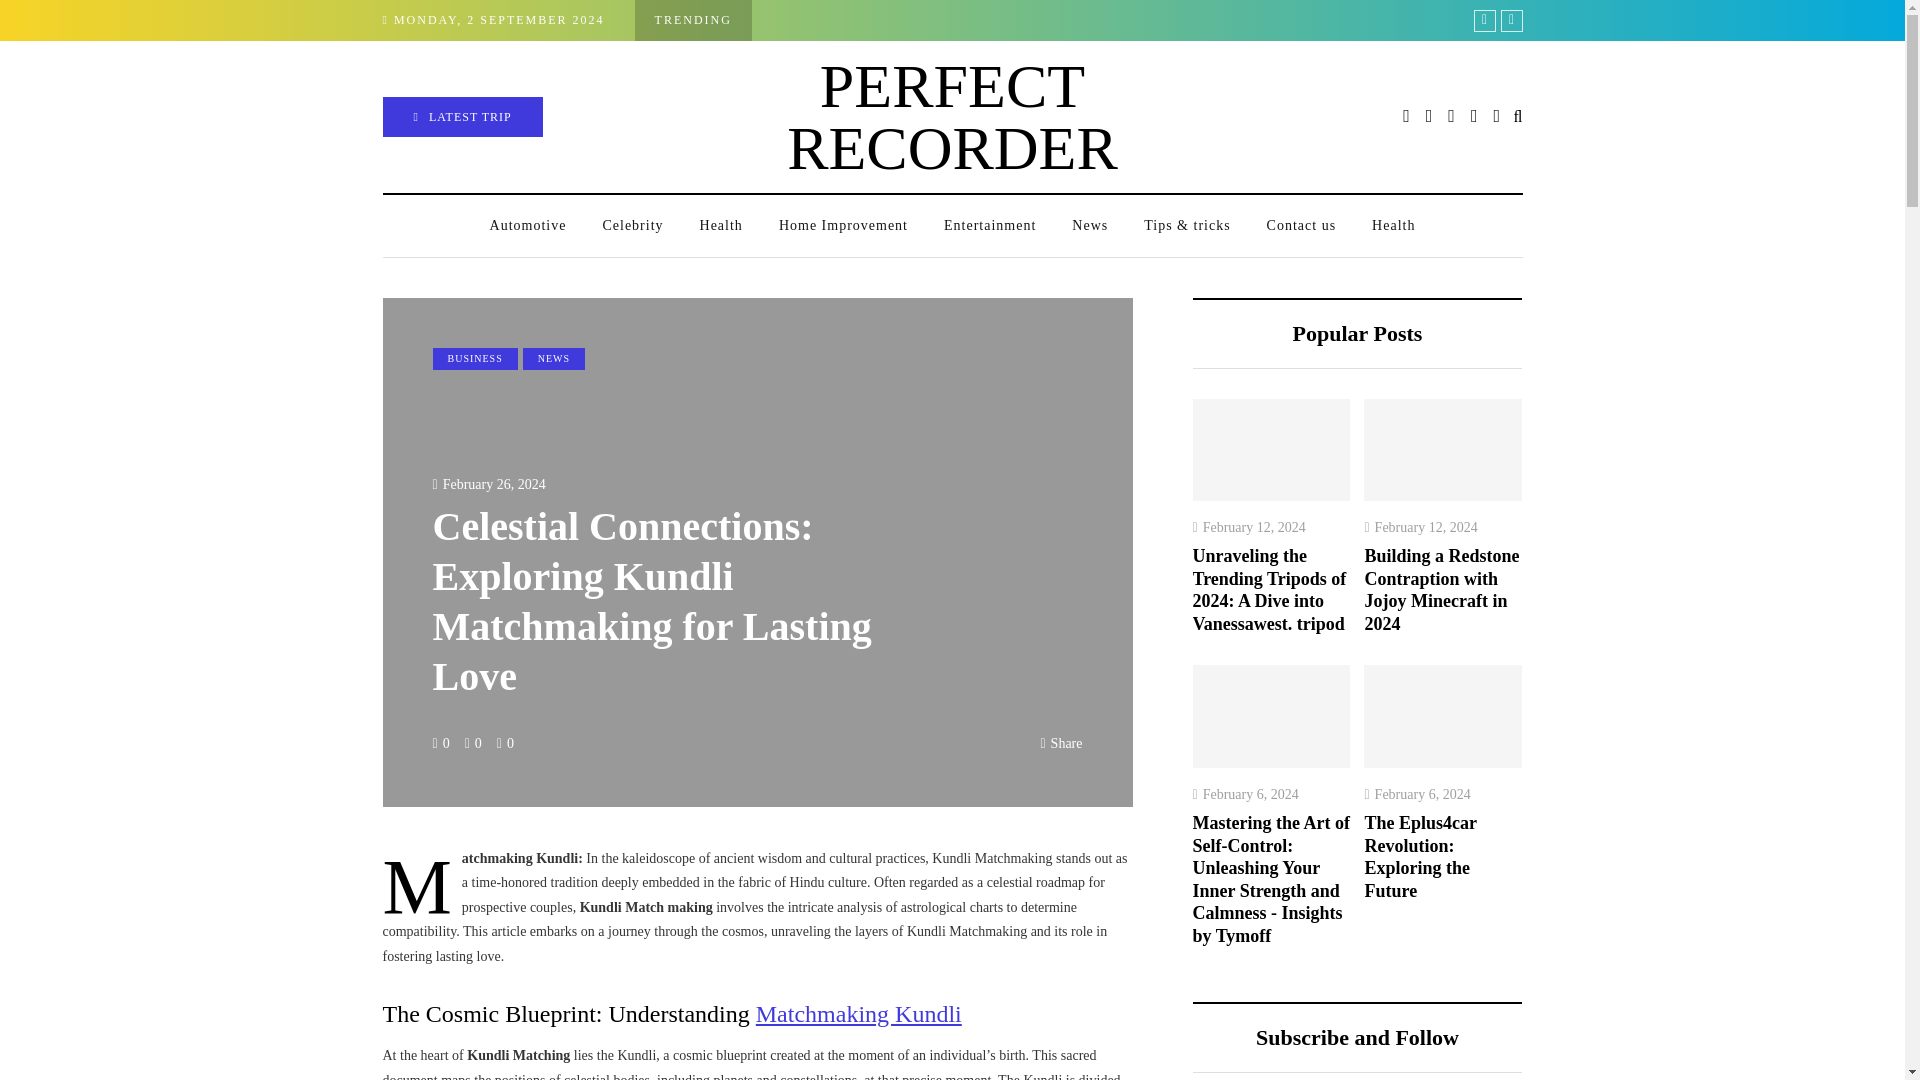 Image resolution: width=1920 pixels, height=1080 pixels. Describe the element at coordinates (720, 225) in the screenshot. I see `Health` at that location.